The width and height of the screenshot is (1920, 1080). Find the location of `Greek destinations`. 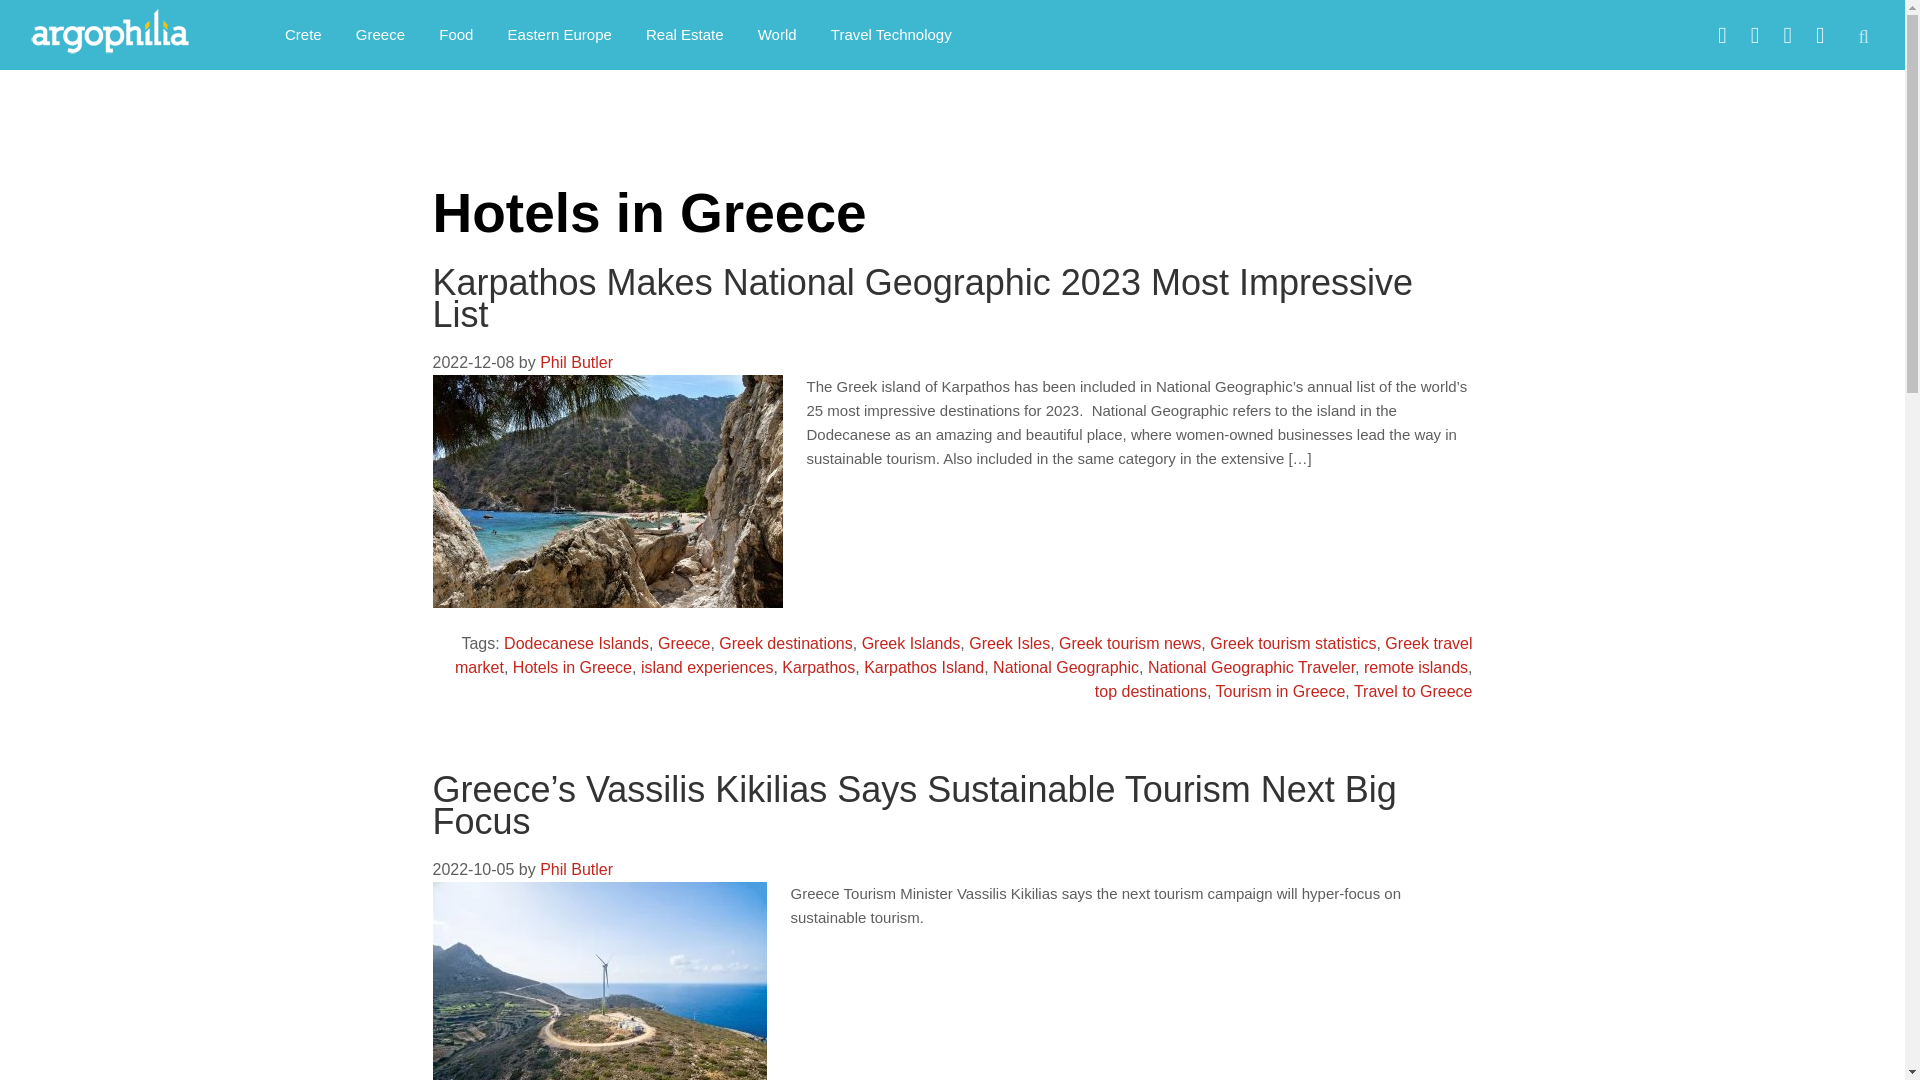

Greek destinations is located at coordinates (785, 644).